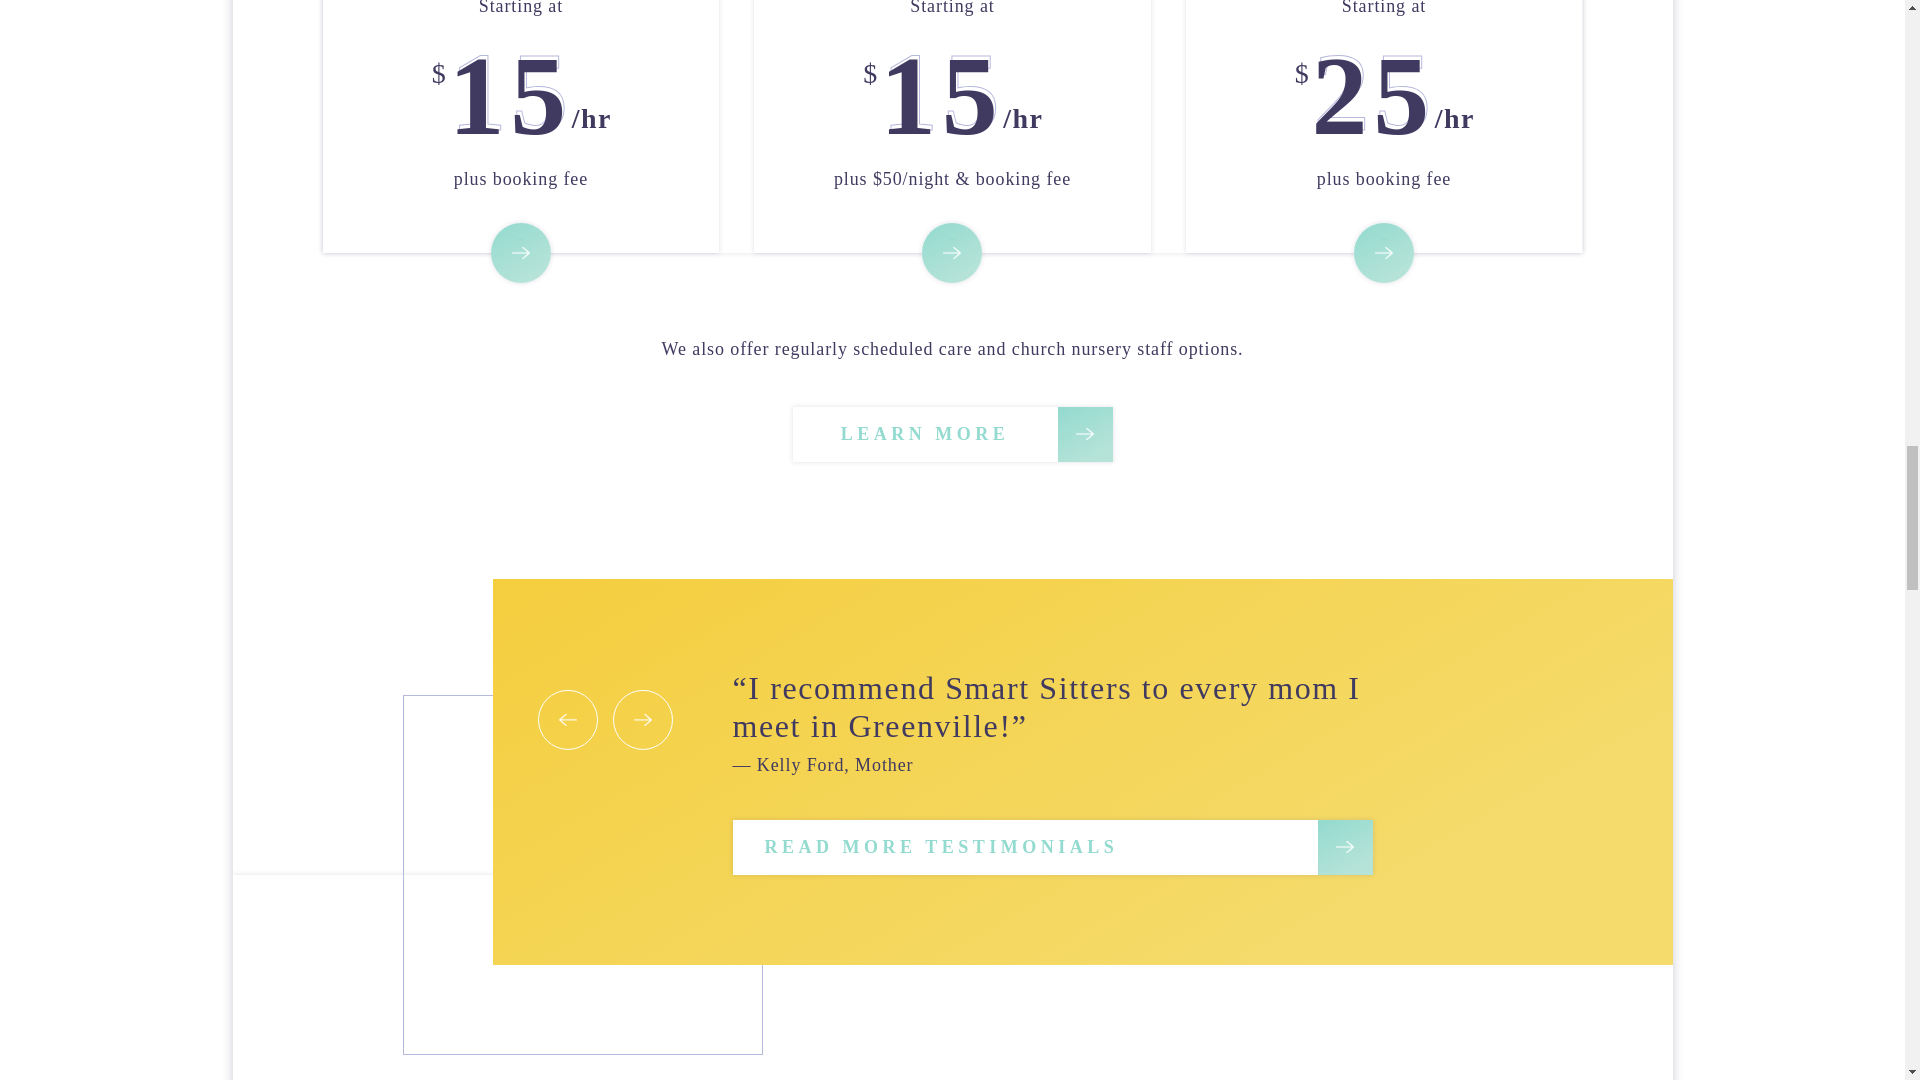 The image size is (1920, 1080). Describe the element at coordinates (1052, 846) in the screenshot. I see `READ MORE TESTIMONIALS` at that location.